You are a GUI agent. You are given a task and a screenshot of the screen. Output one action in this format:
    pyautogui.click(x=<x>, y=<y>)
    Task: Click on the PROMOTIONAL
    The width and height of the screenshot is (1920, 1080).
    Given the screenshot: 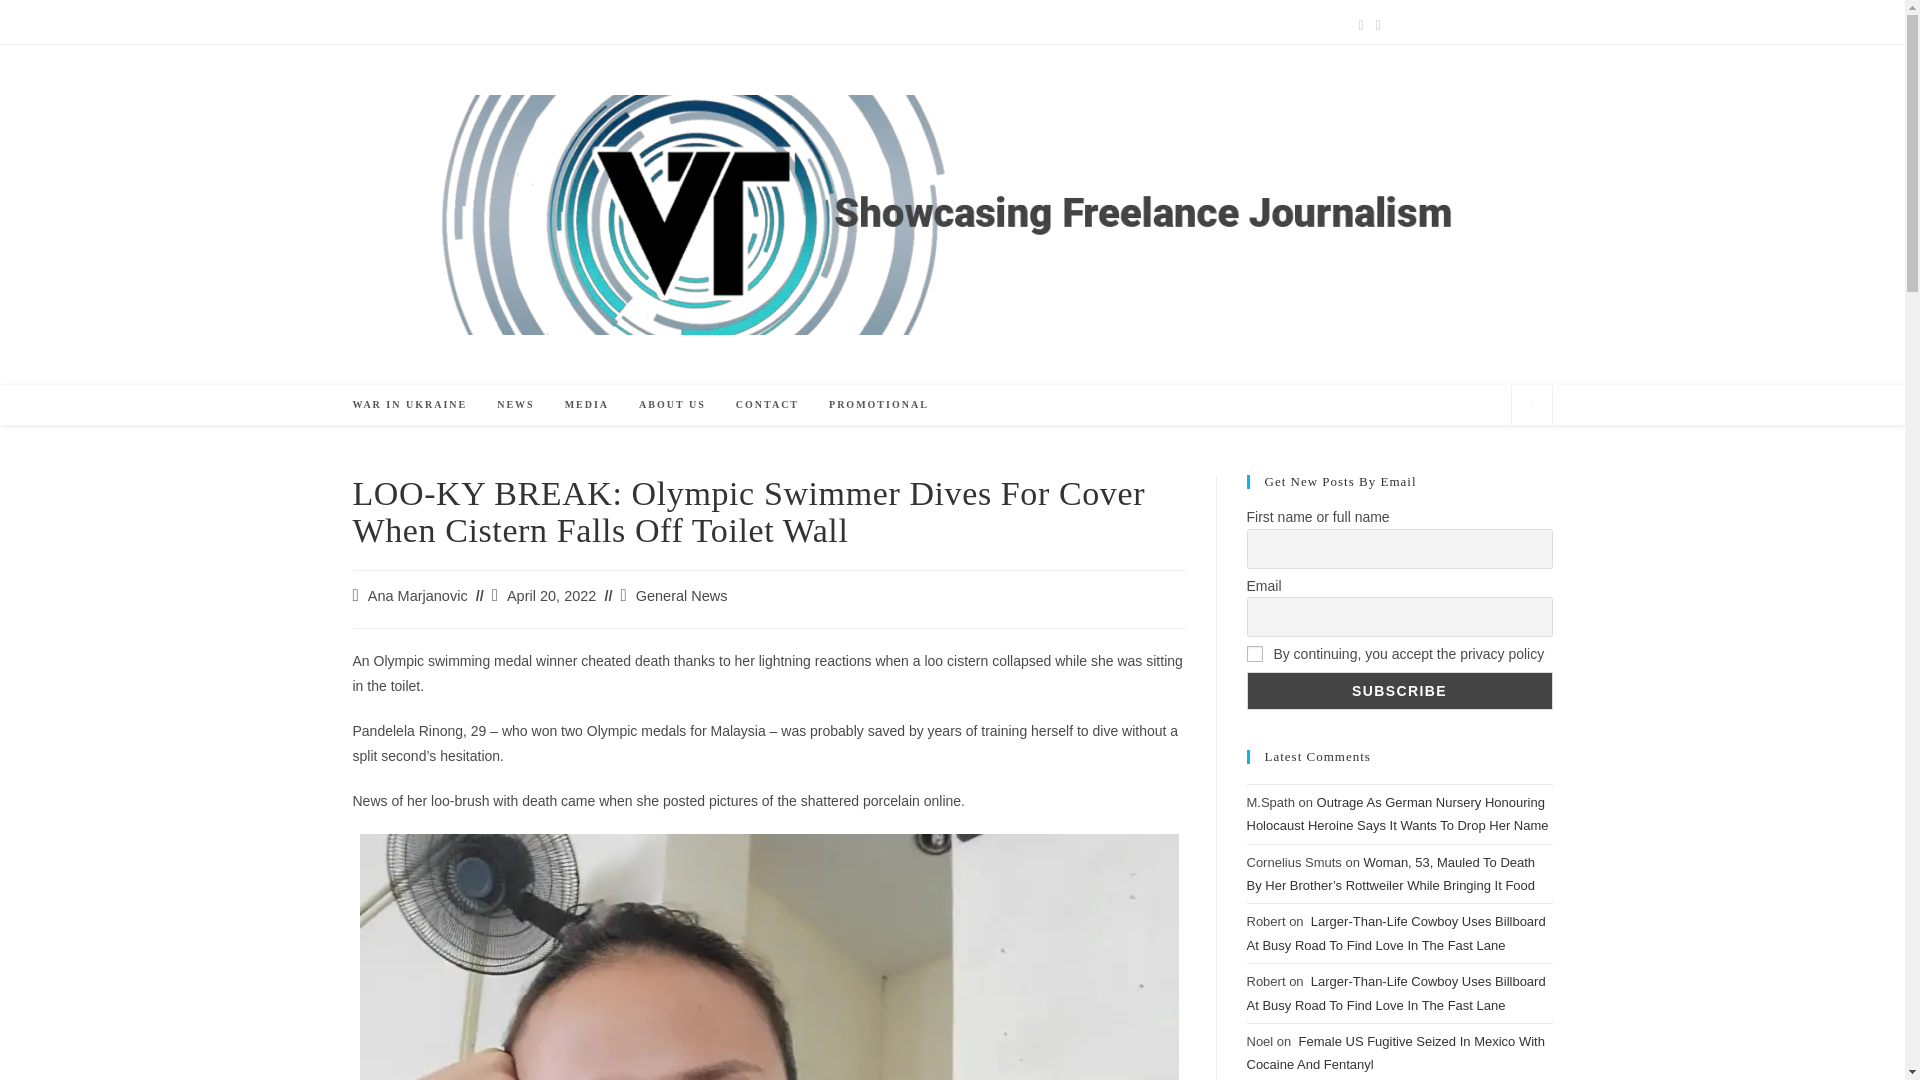 What is the action you would take?
    pyautogui.click(x=879, y=404)
    